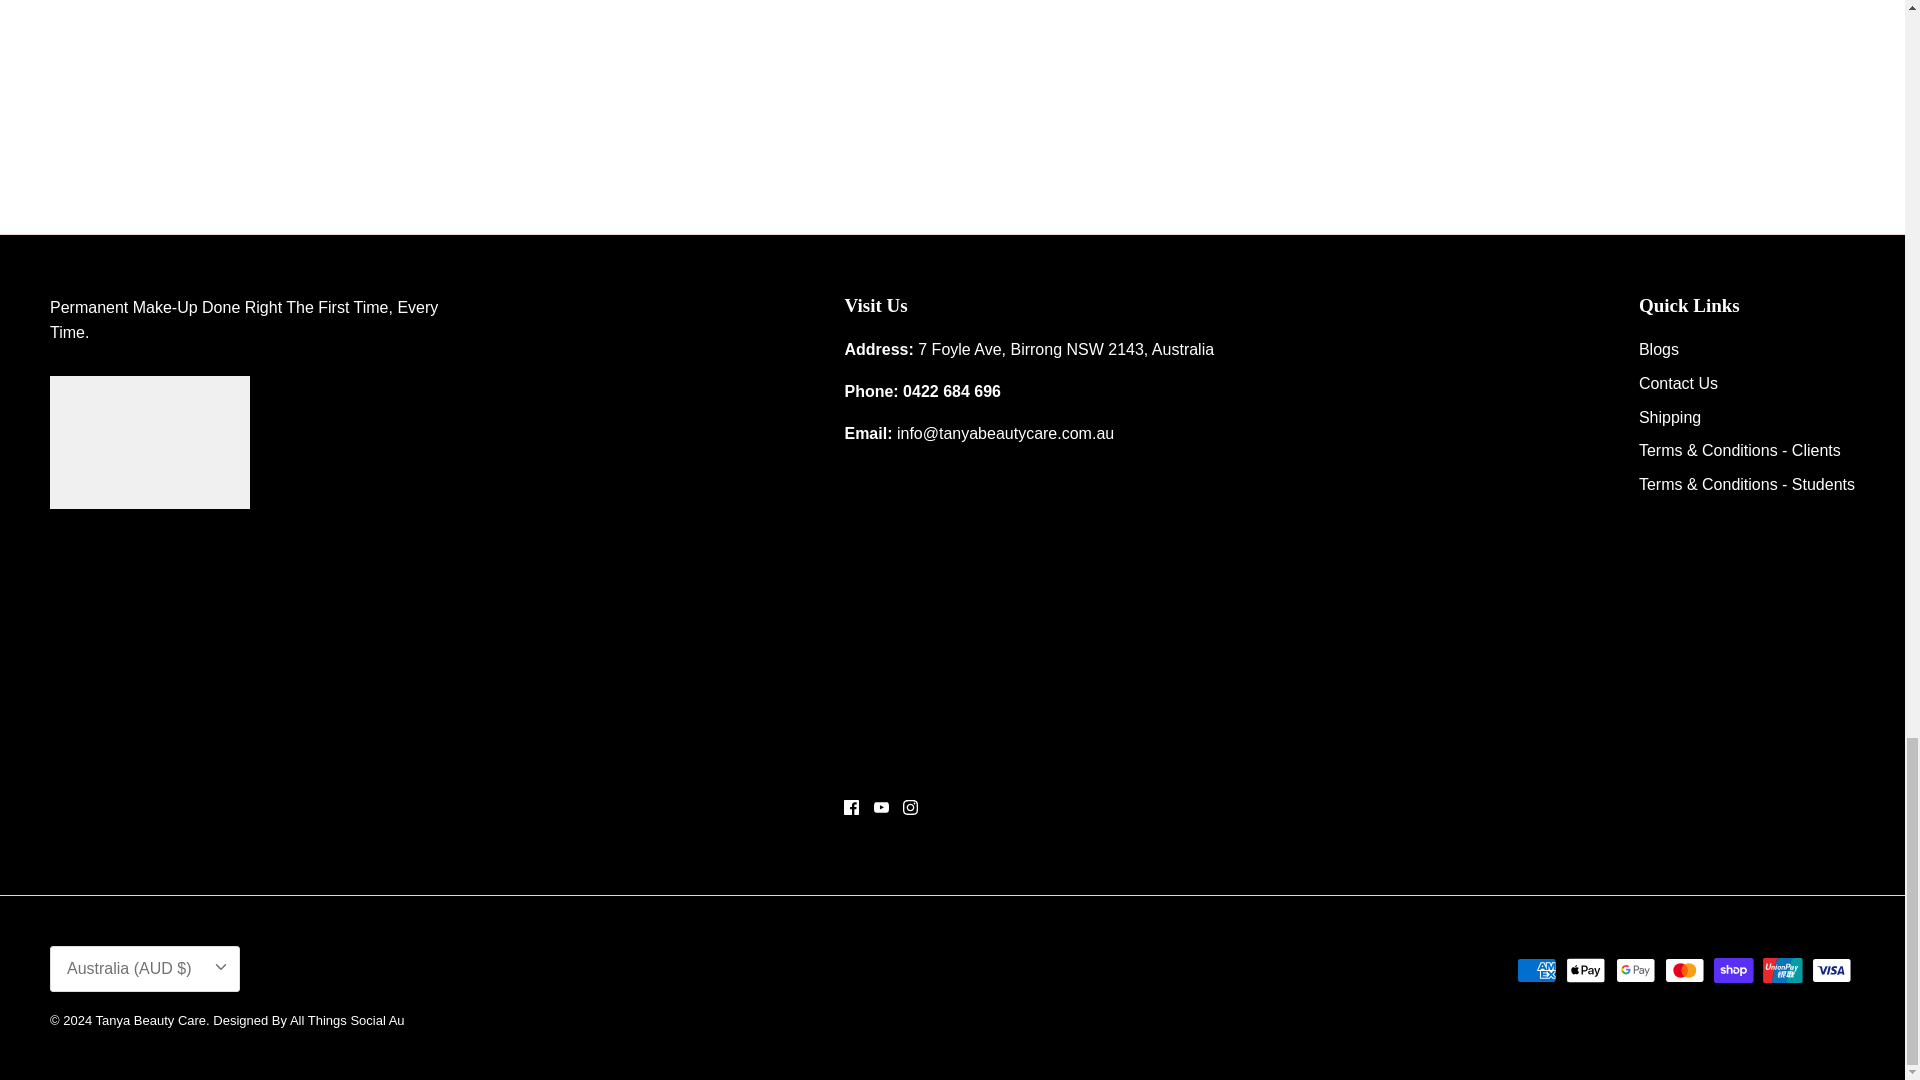 This screenshot has height=1080, width=1920. I want to click on Instagram, so click(910, 808).